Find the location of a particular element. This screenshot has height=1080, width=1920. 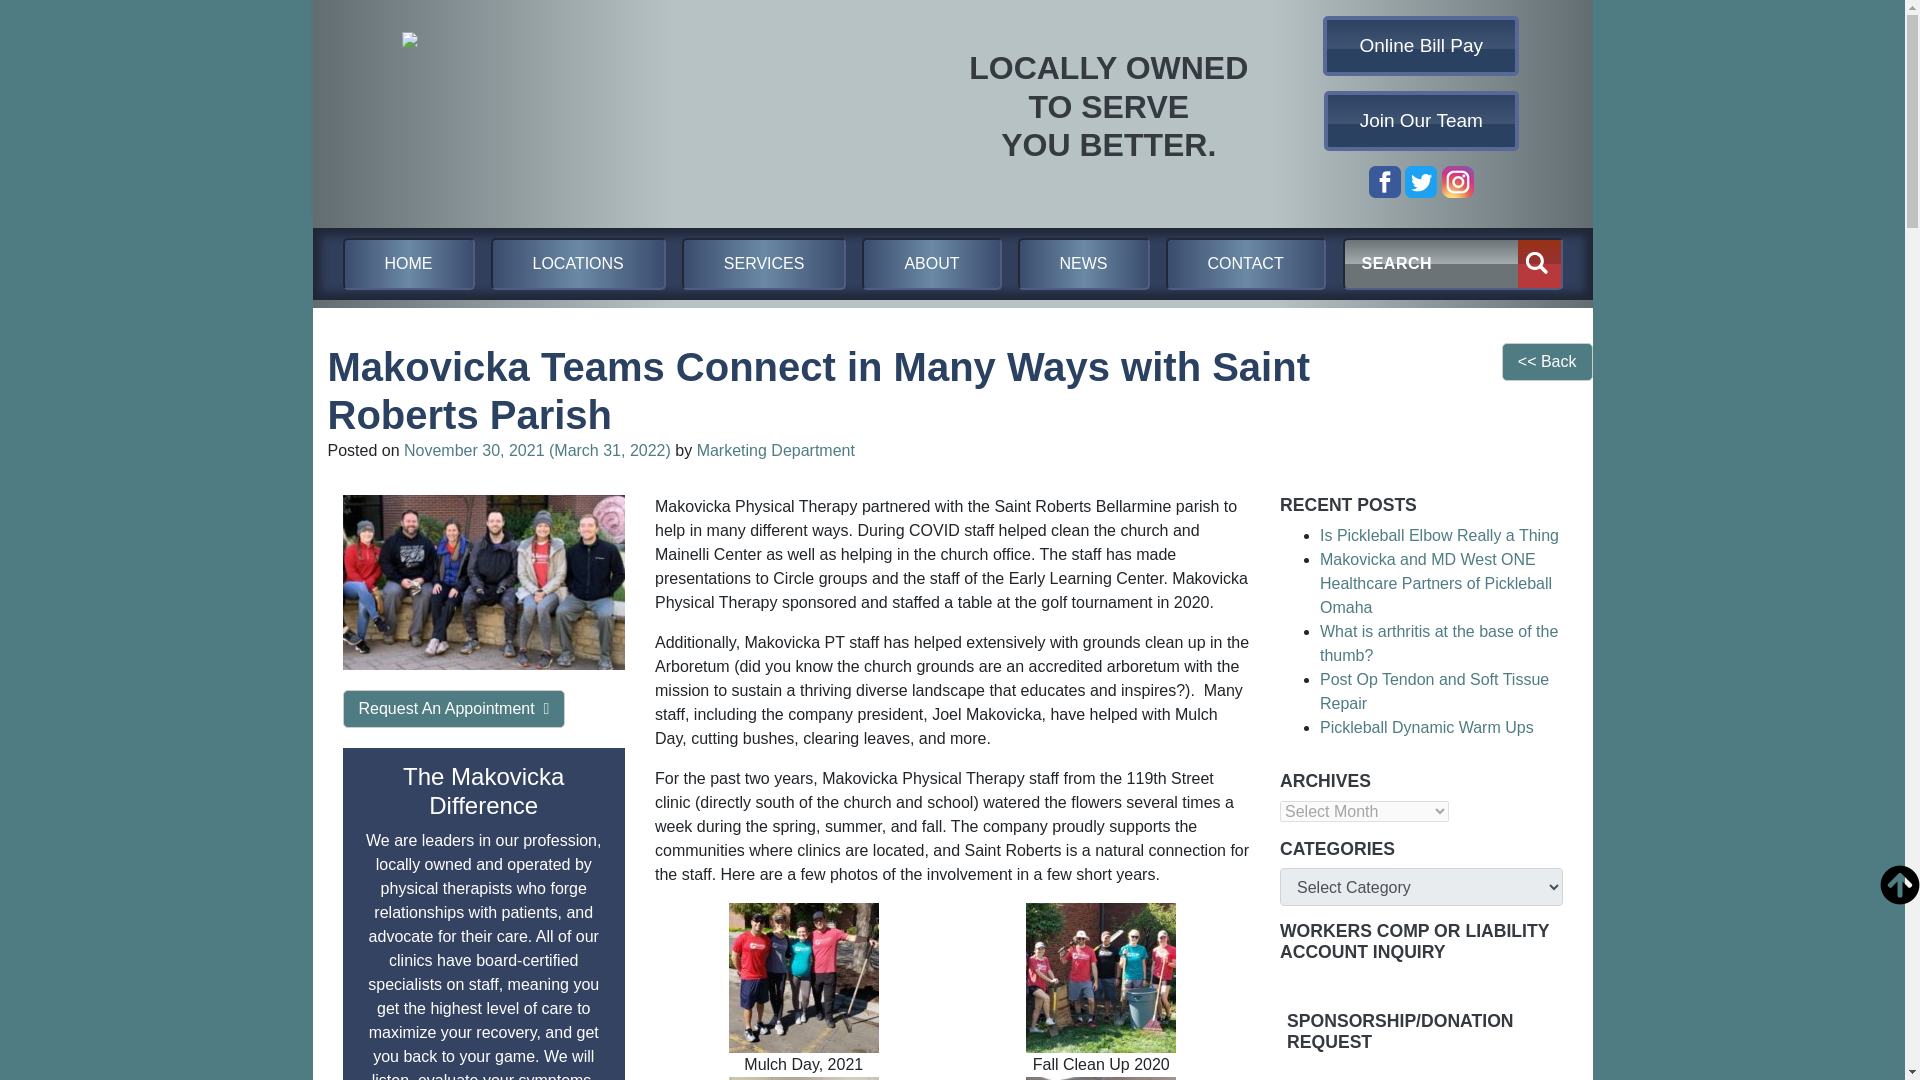

HOME is located at coordinates (408, 264).